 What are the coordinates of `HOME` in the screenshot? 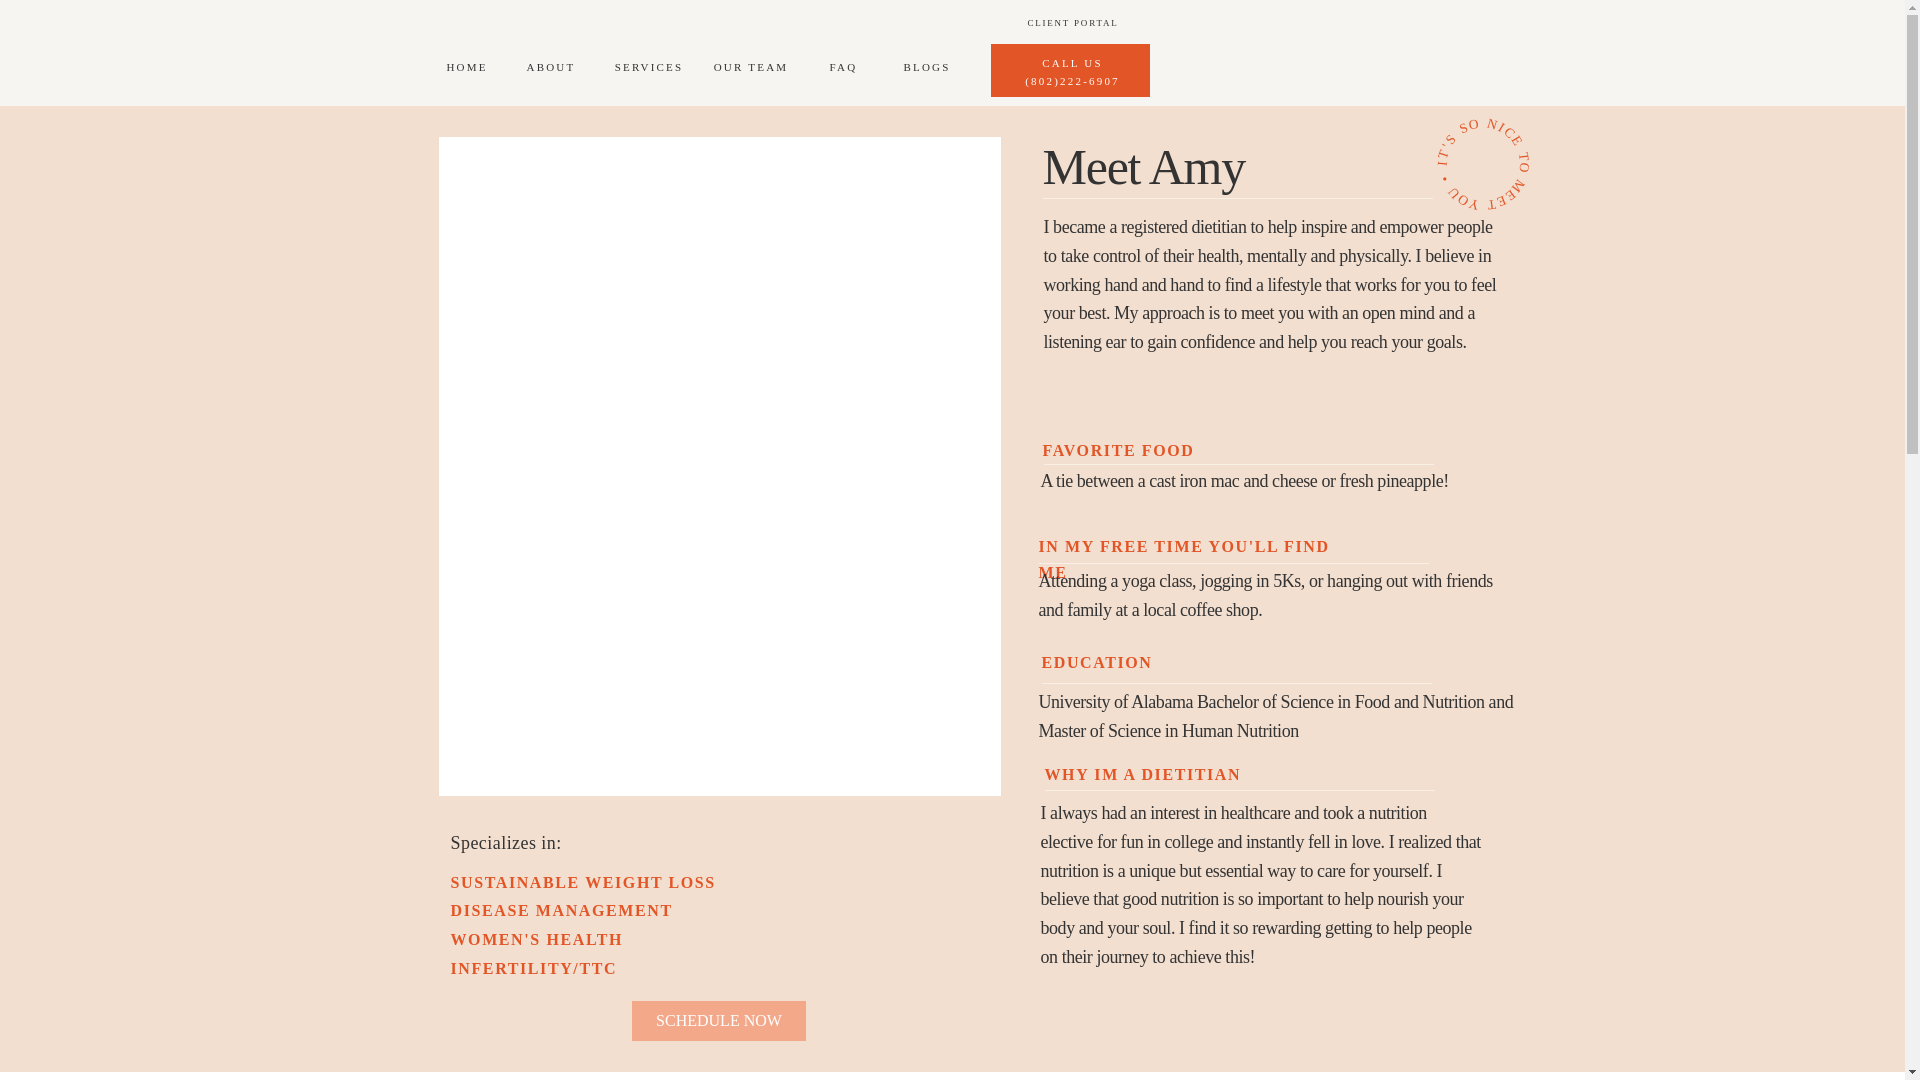 It's located at (466, 70).